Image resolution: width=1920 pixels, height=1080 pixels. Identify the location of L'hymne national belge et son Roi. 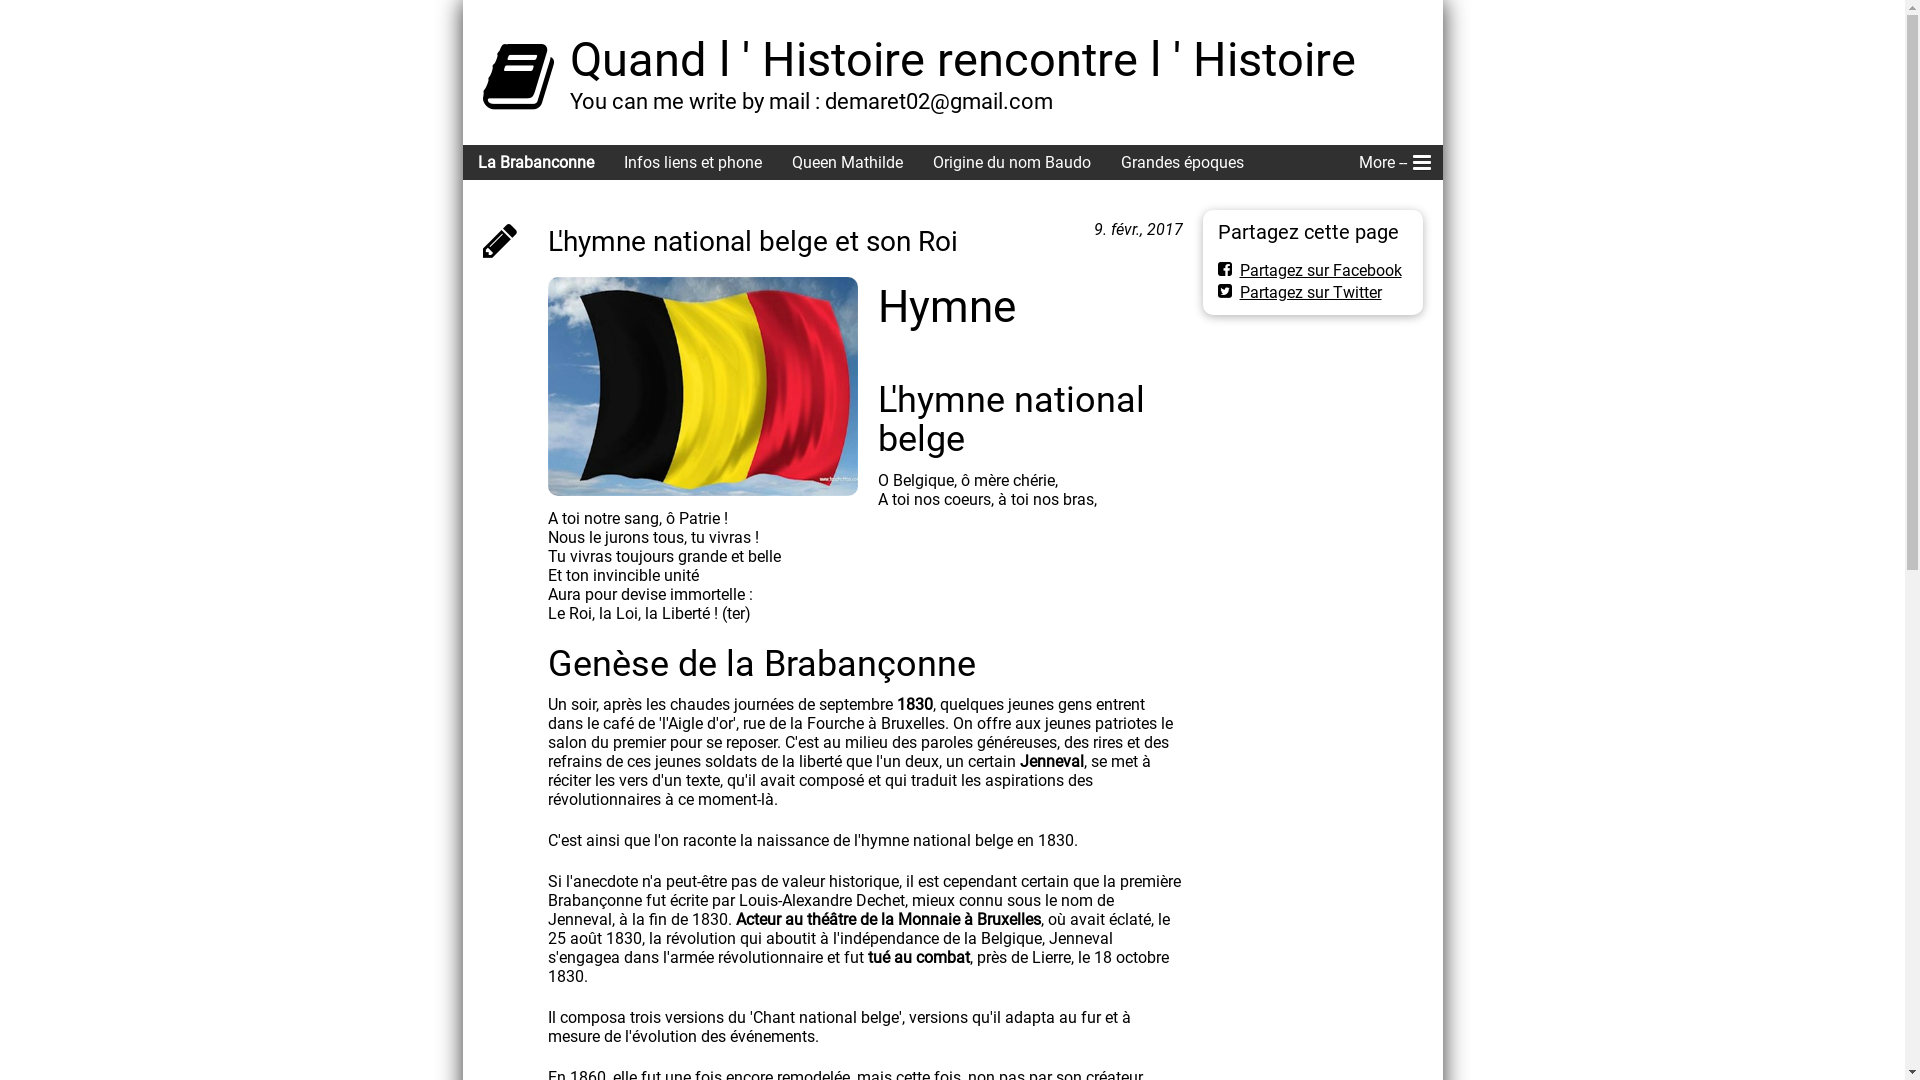
(499, 240).